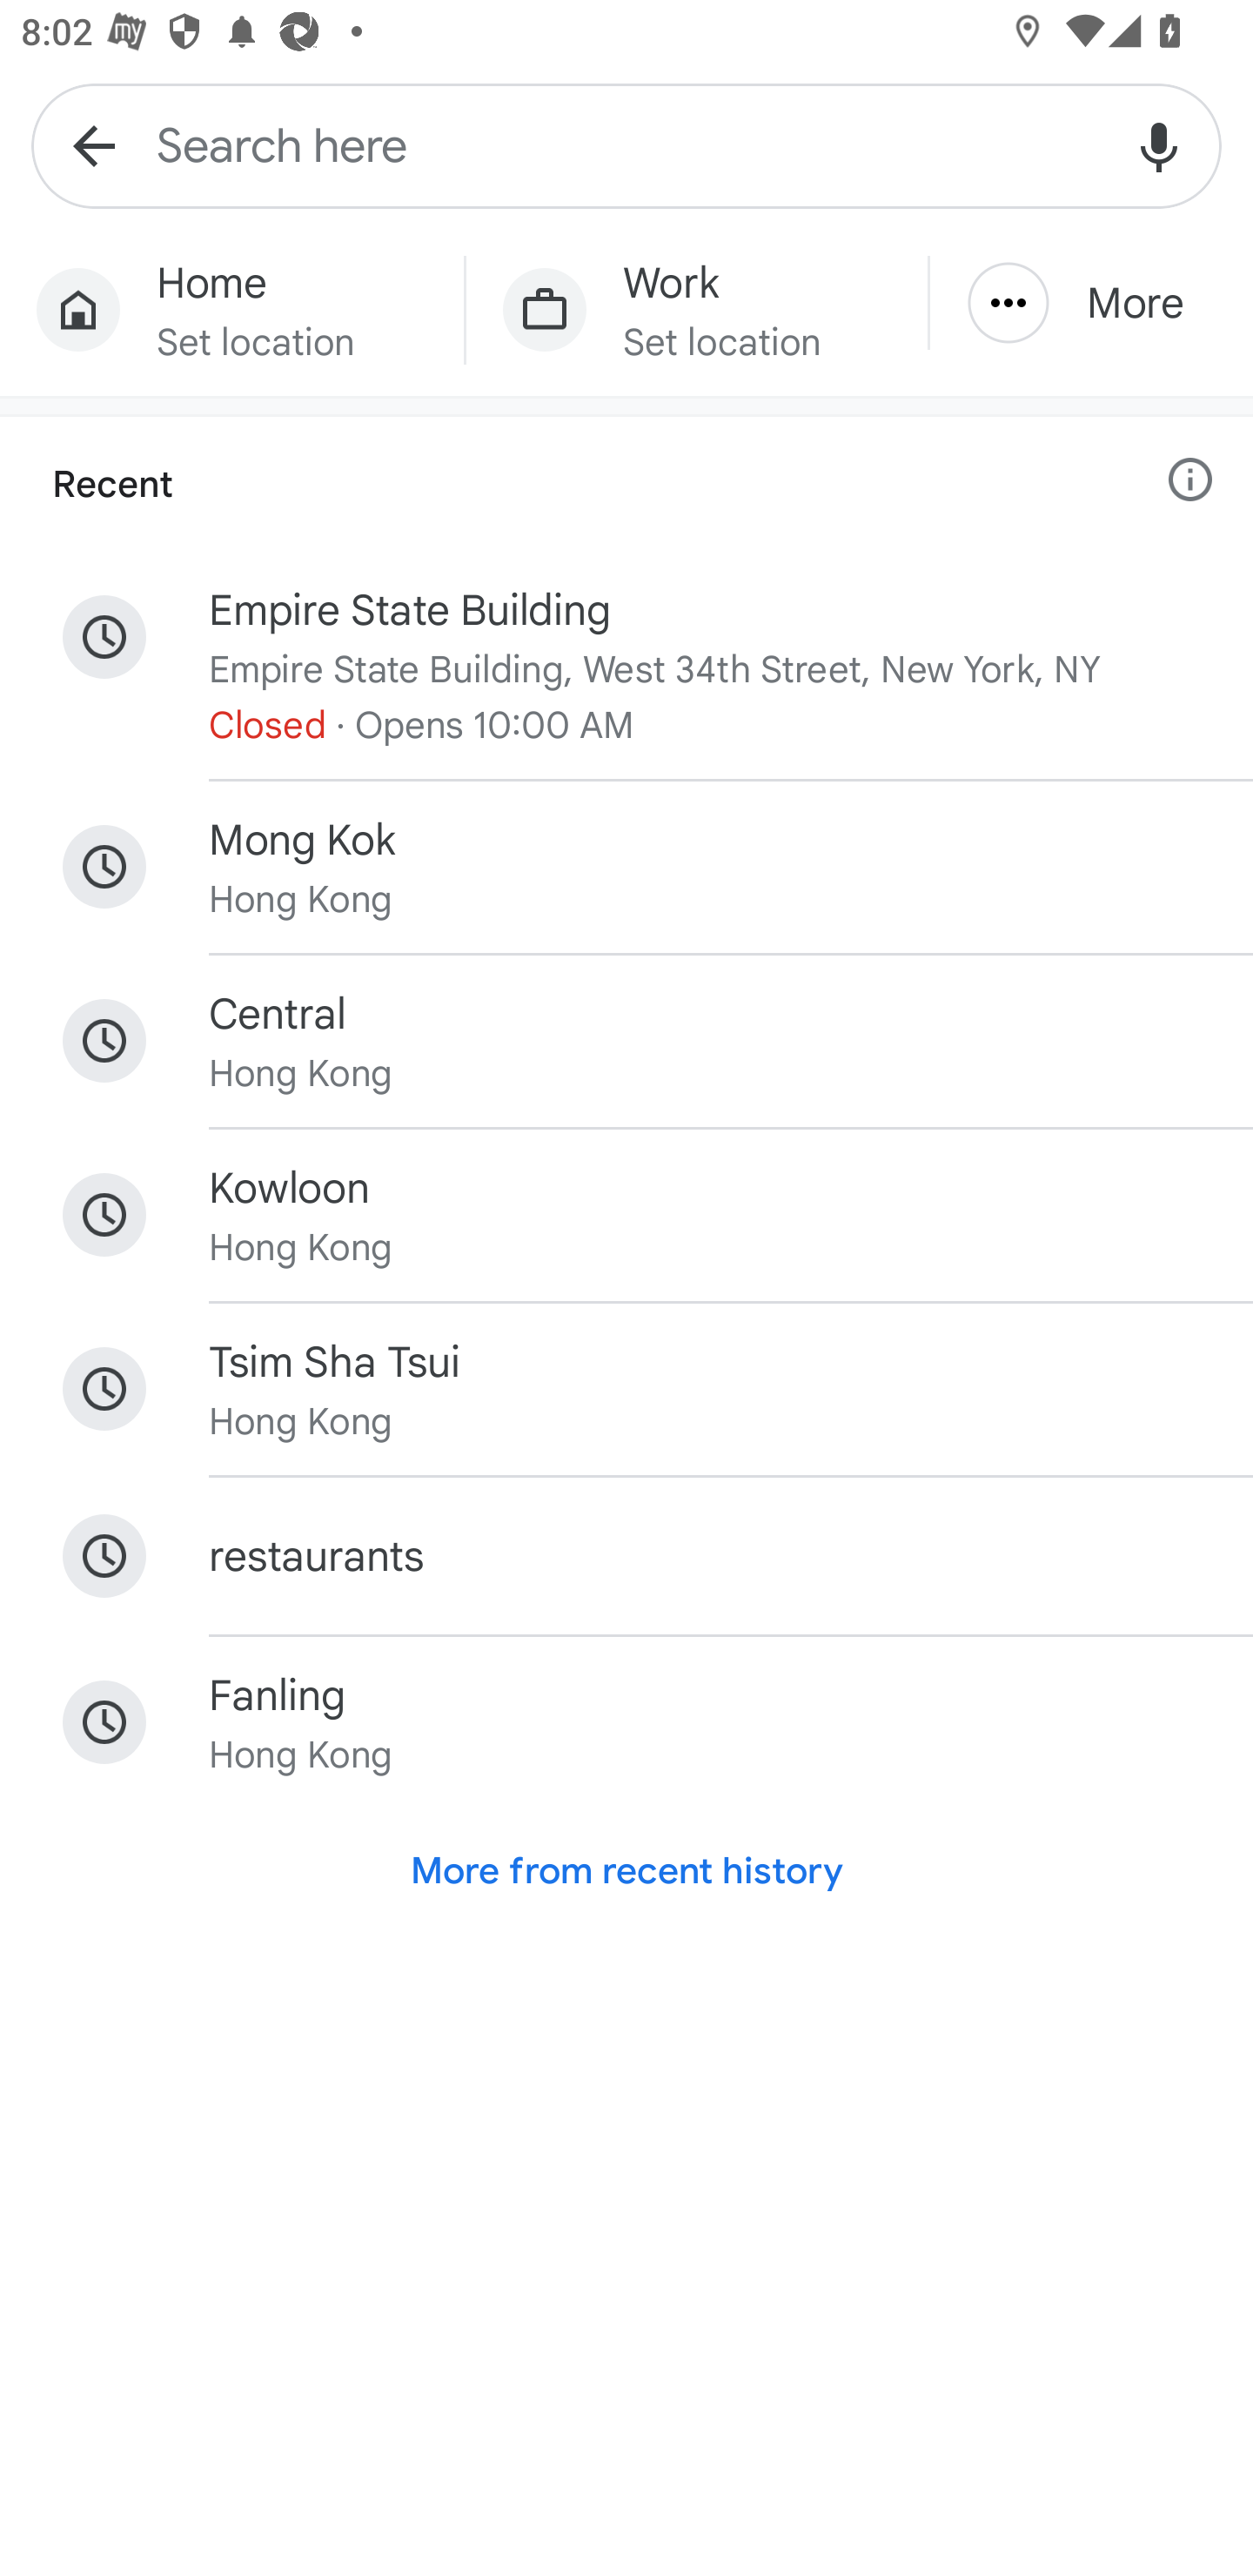 The width and height of the screenshot is (1253, 2576). I want to click on Search here, so click(626, 144).